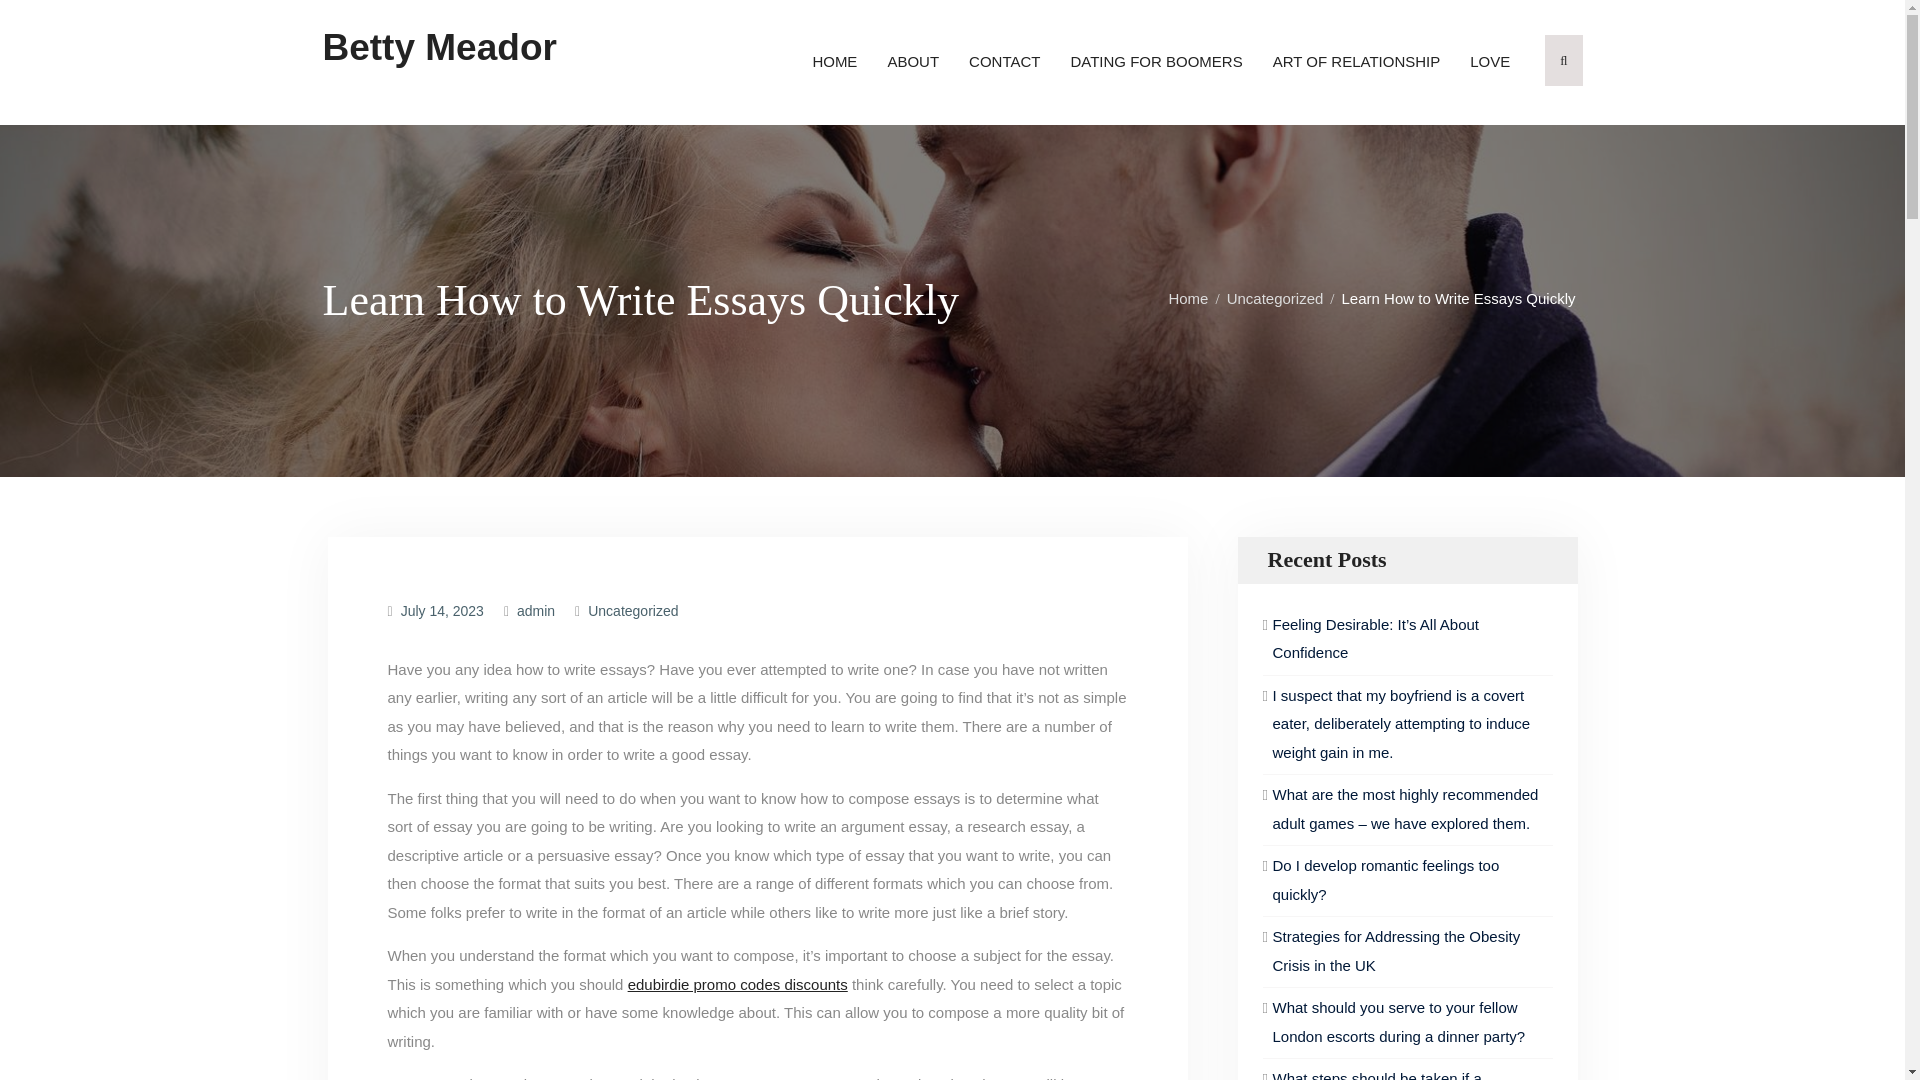  Describe the element at coordinates (1396, 950) in the screenshot. I see `Strategies for Addressing the Obesity Crisis in the UK` at that location.